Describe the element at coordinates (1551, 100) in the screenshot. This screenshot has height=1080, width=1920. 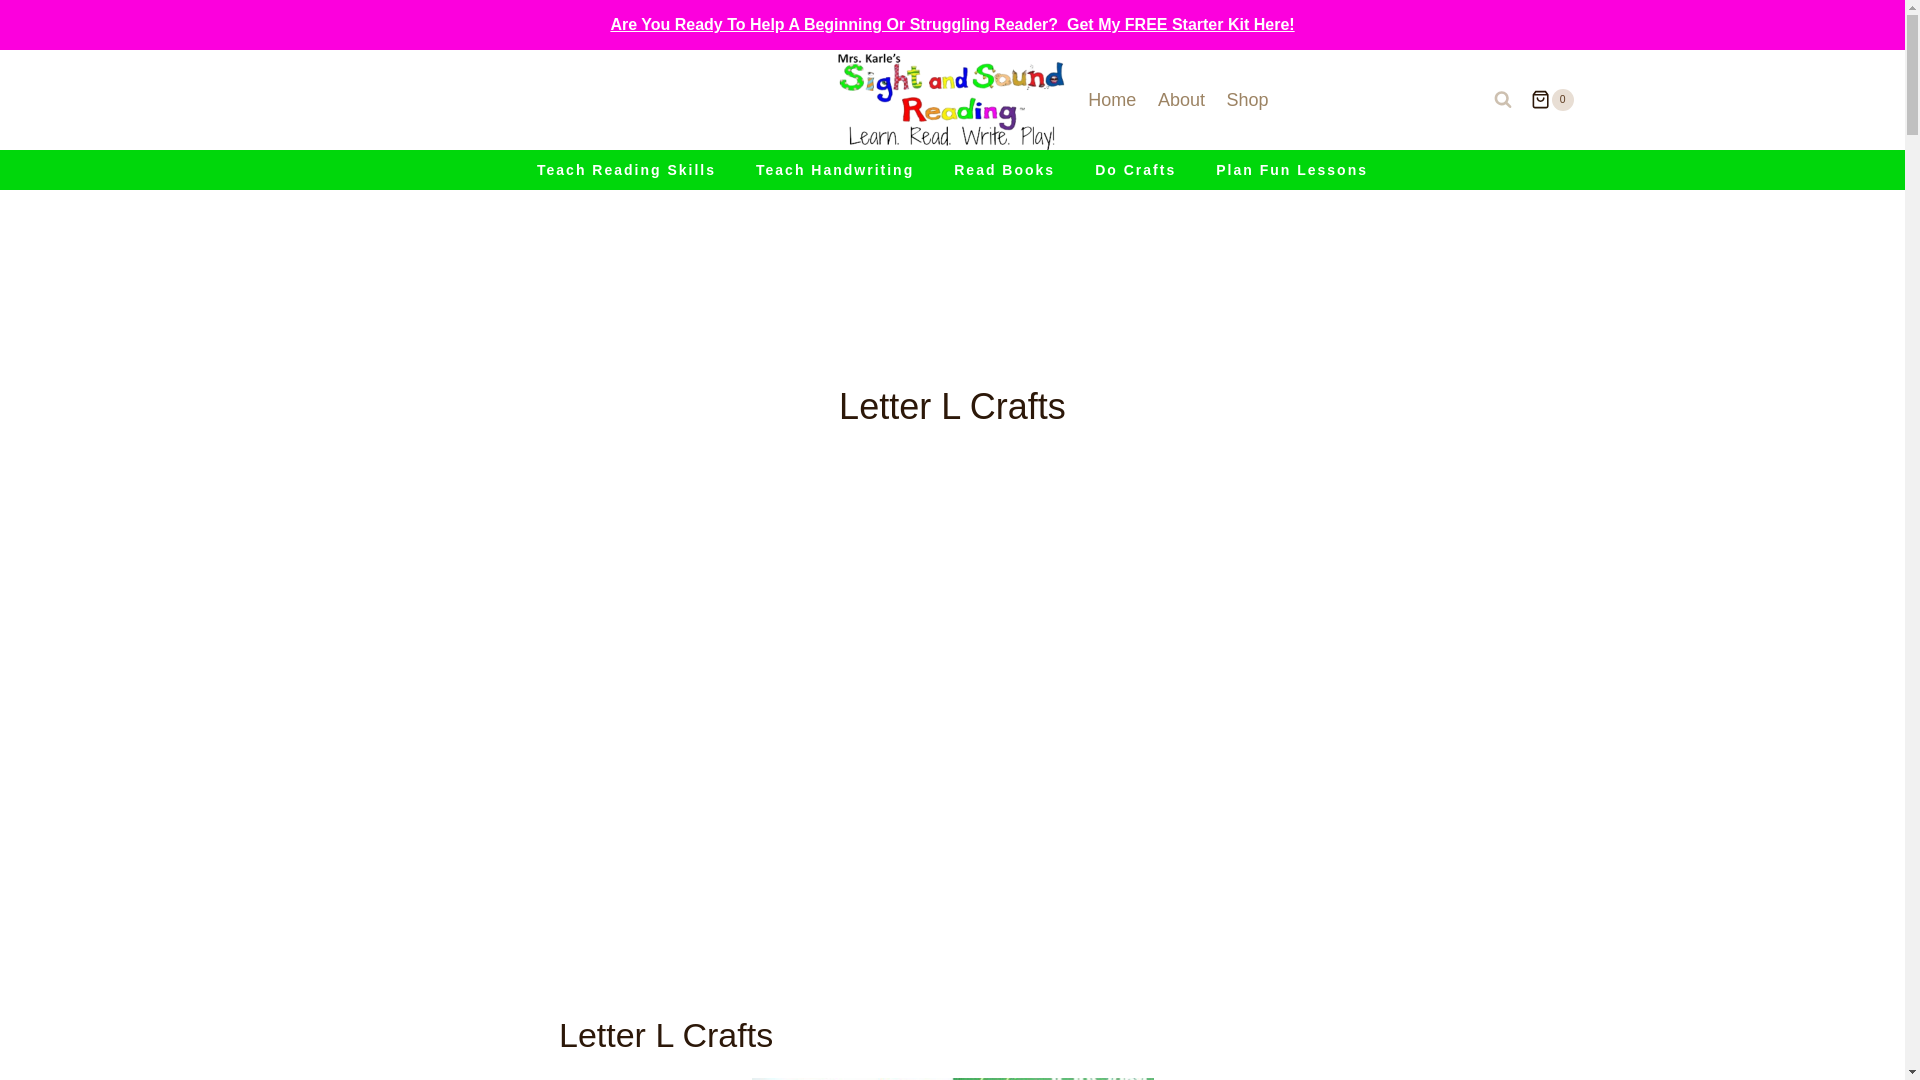
I see `0` at that location.